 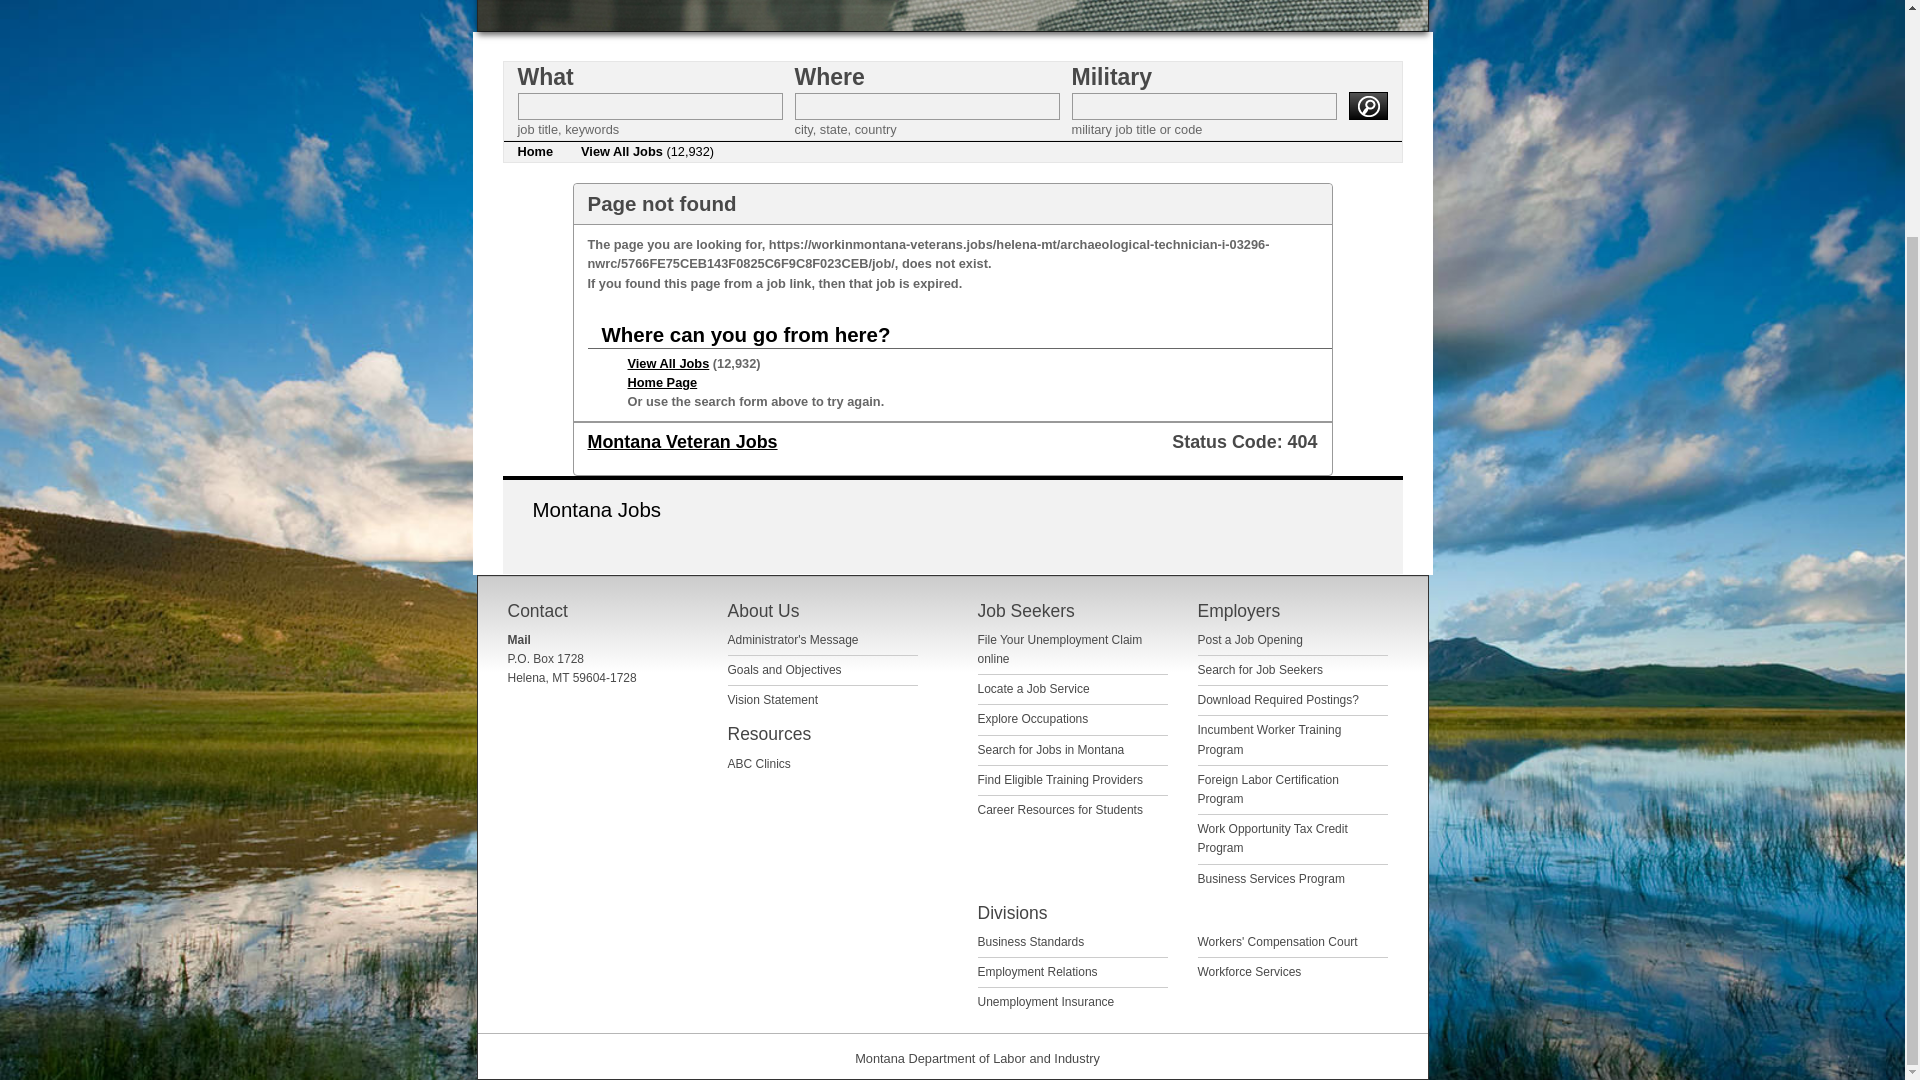 What do you see at coordinates (1060, 649) in the screenshot?
I see `File Your Unemployment Claim online` at bounding box center [1060, 649].